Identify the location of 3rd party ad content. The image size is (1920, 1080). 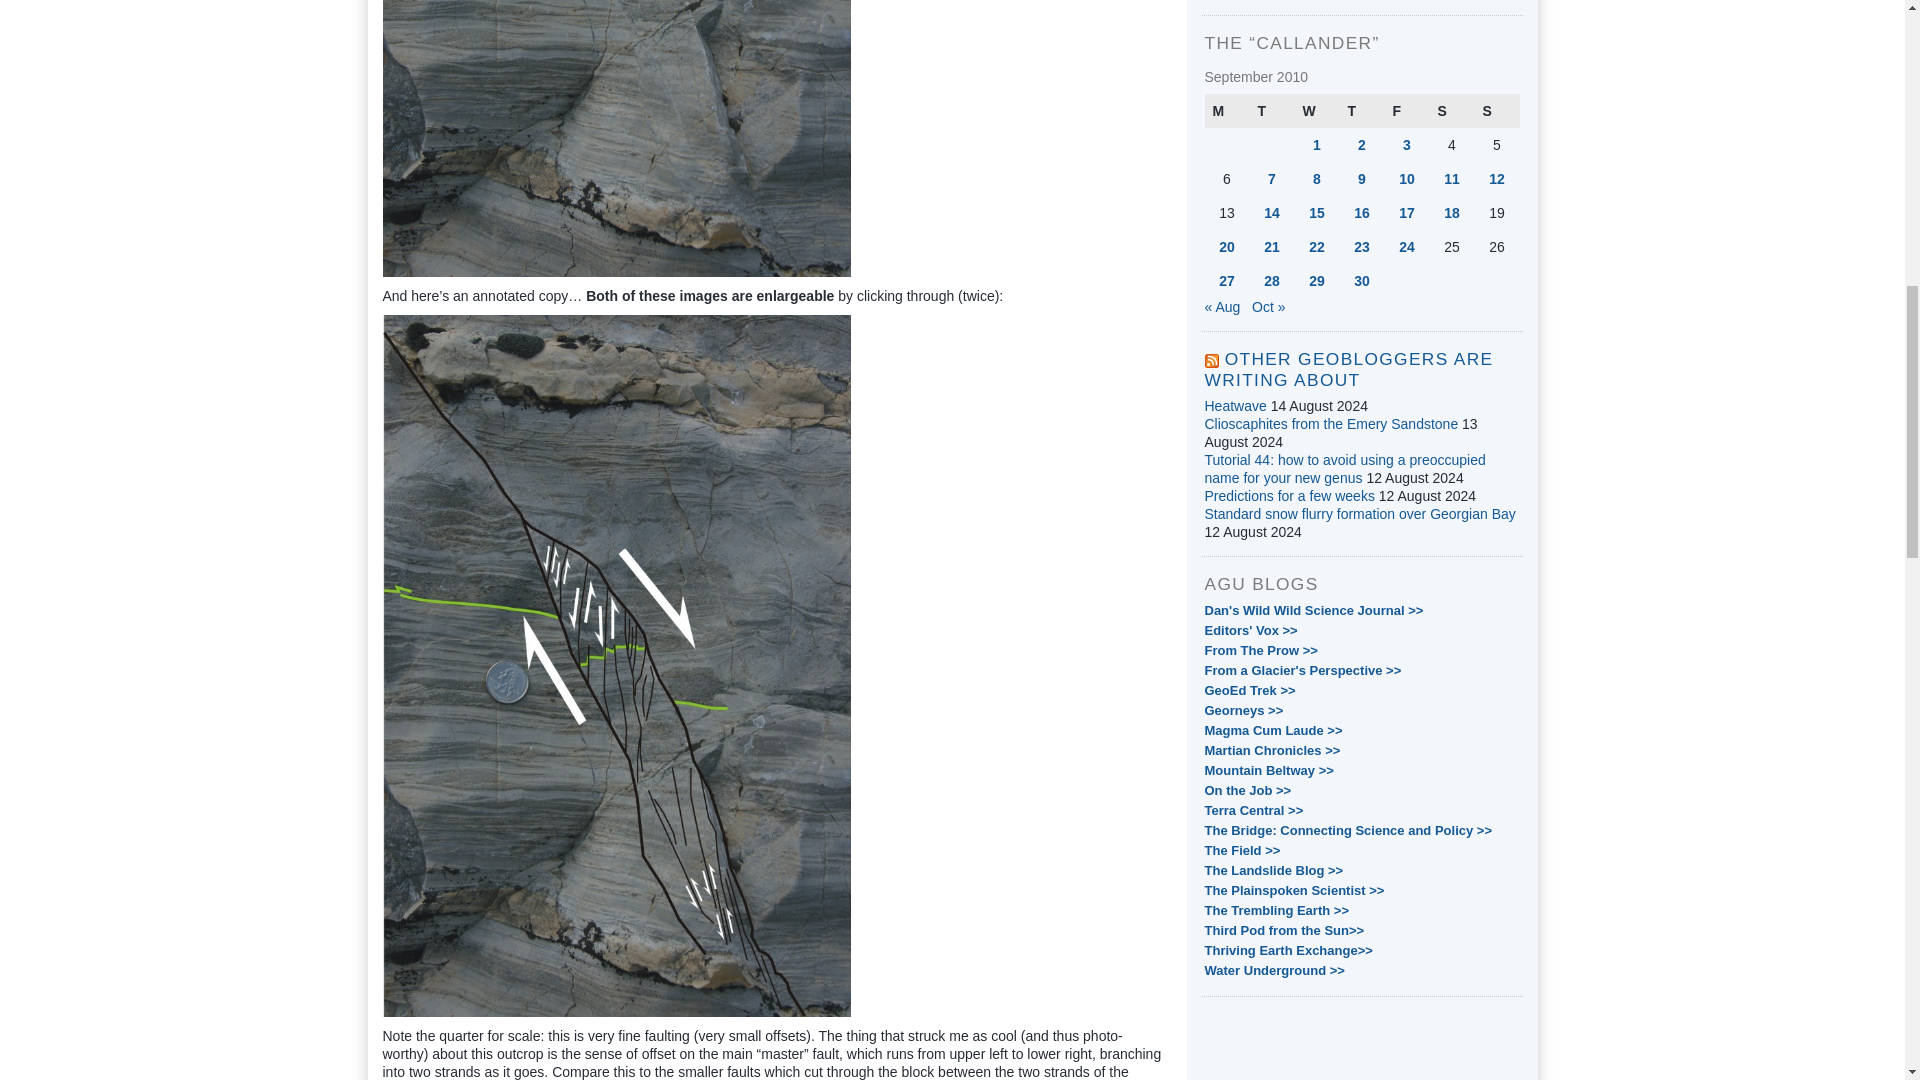
(1362, 1047).